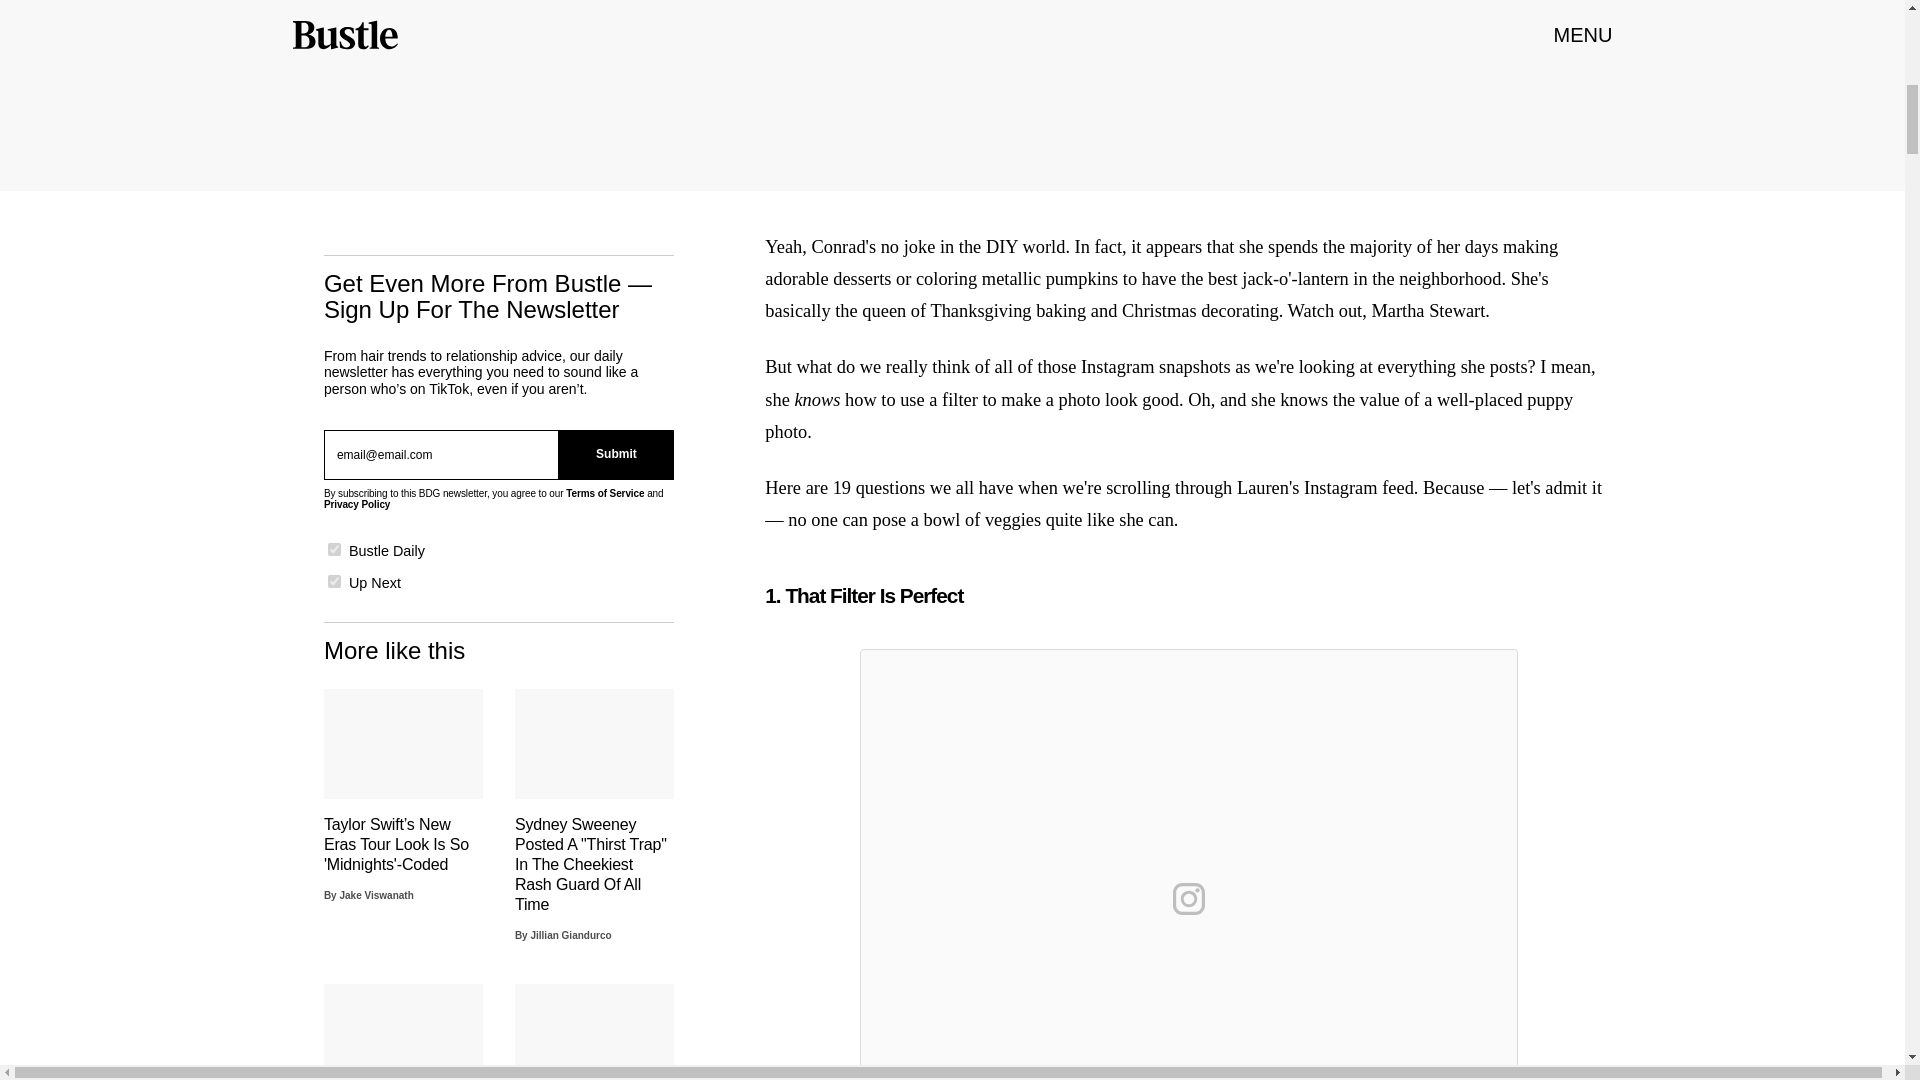 The width and height of the screenshot is (1920, 1080). Describe the element at coordinates (604, 493) in the screenshot. I see `Terms of Service` at that location.